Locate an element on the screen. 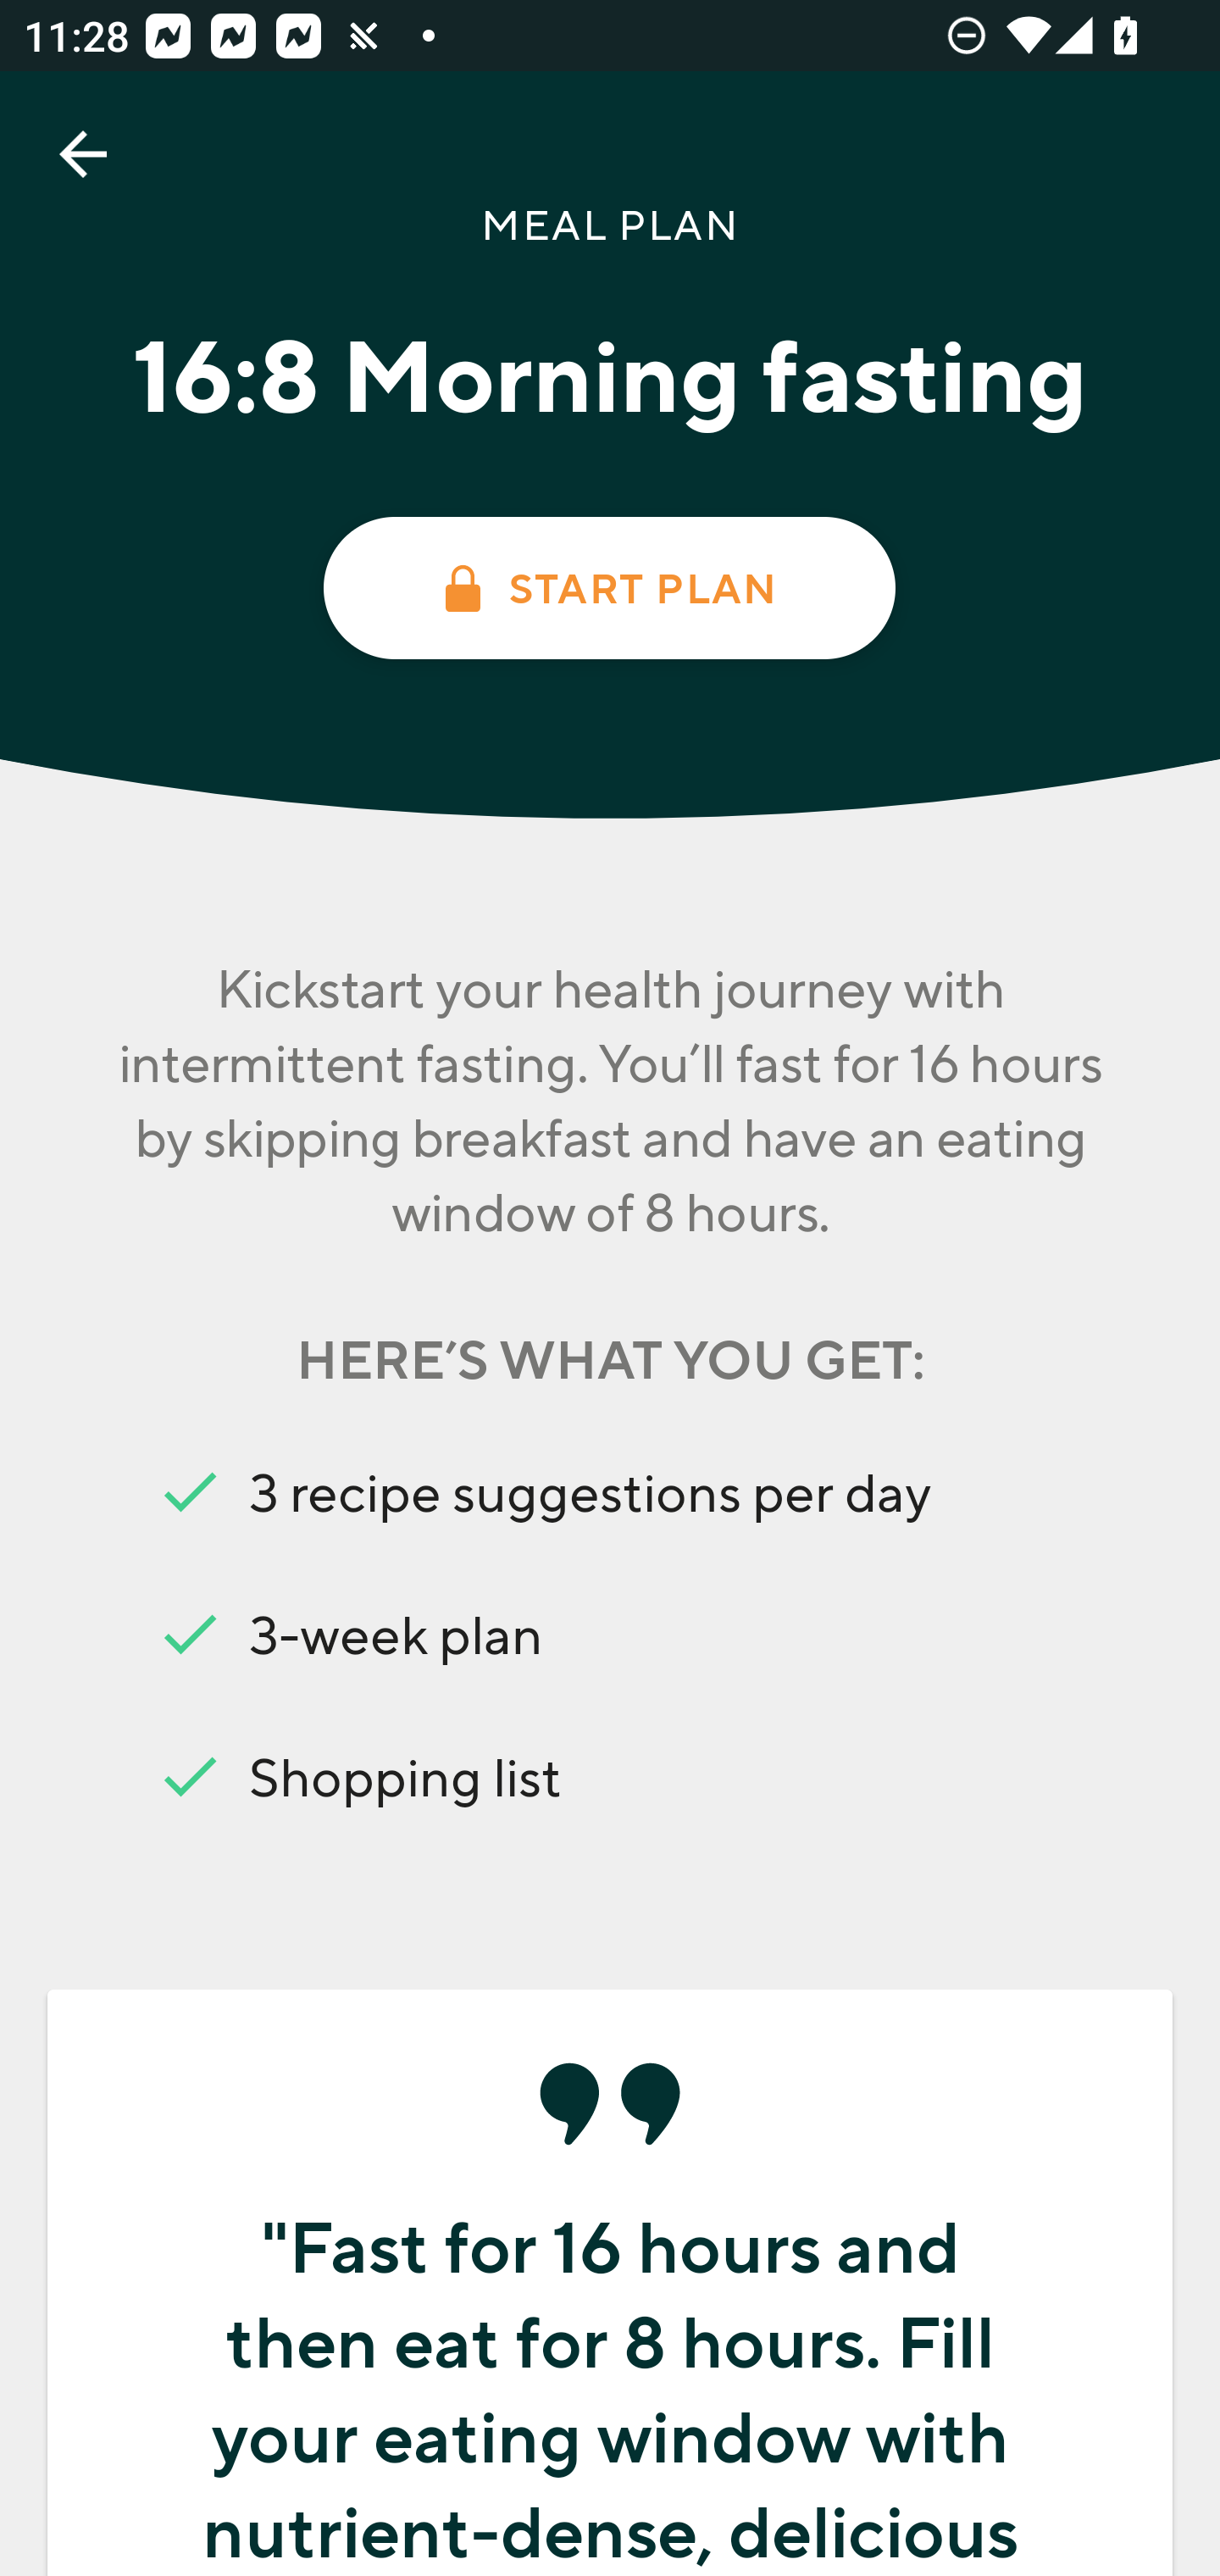 This screenshot has width=1220, height=2576. START PLAN is located at coordinates (608, 588).